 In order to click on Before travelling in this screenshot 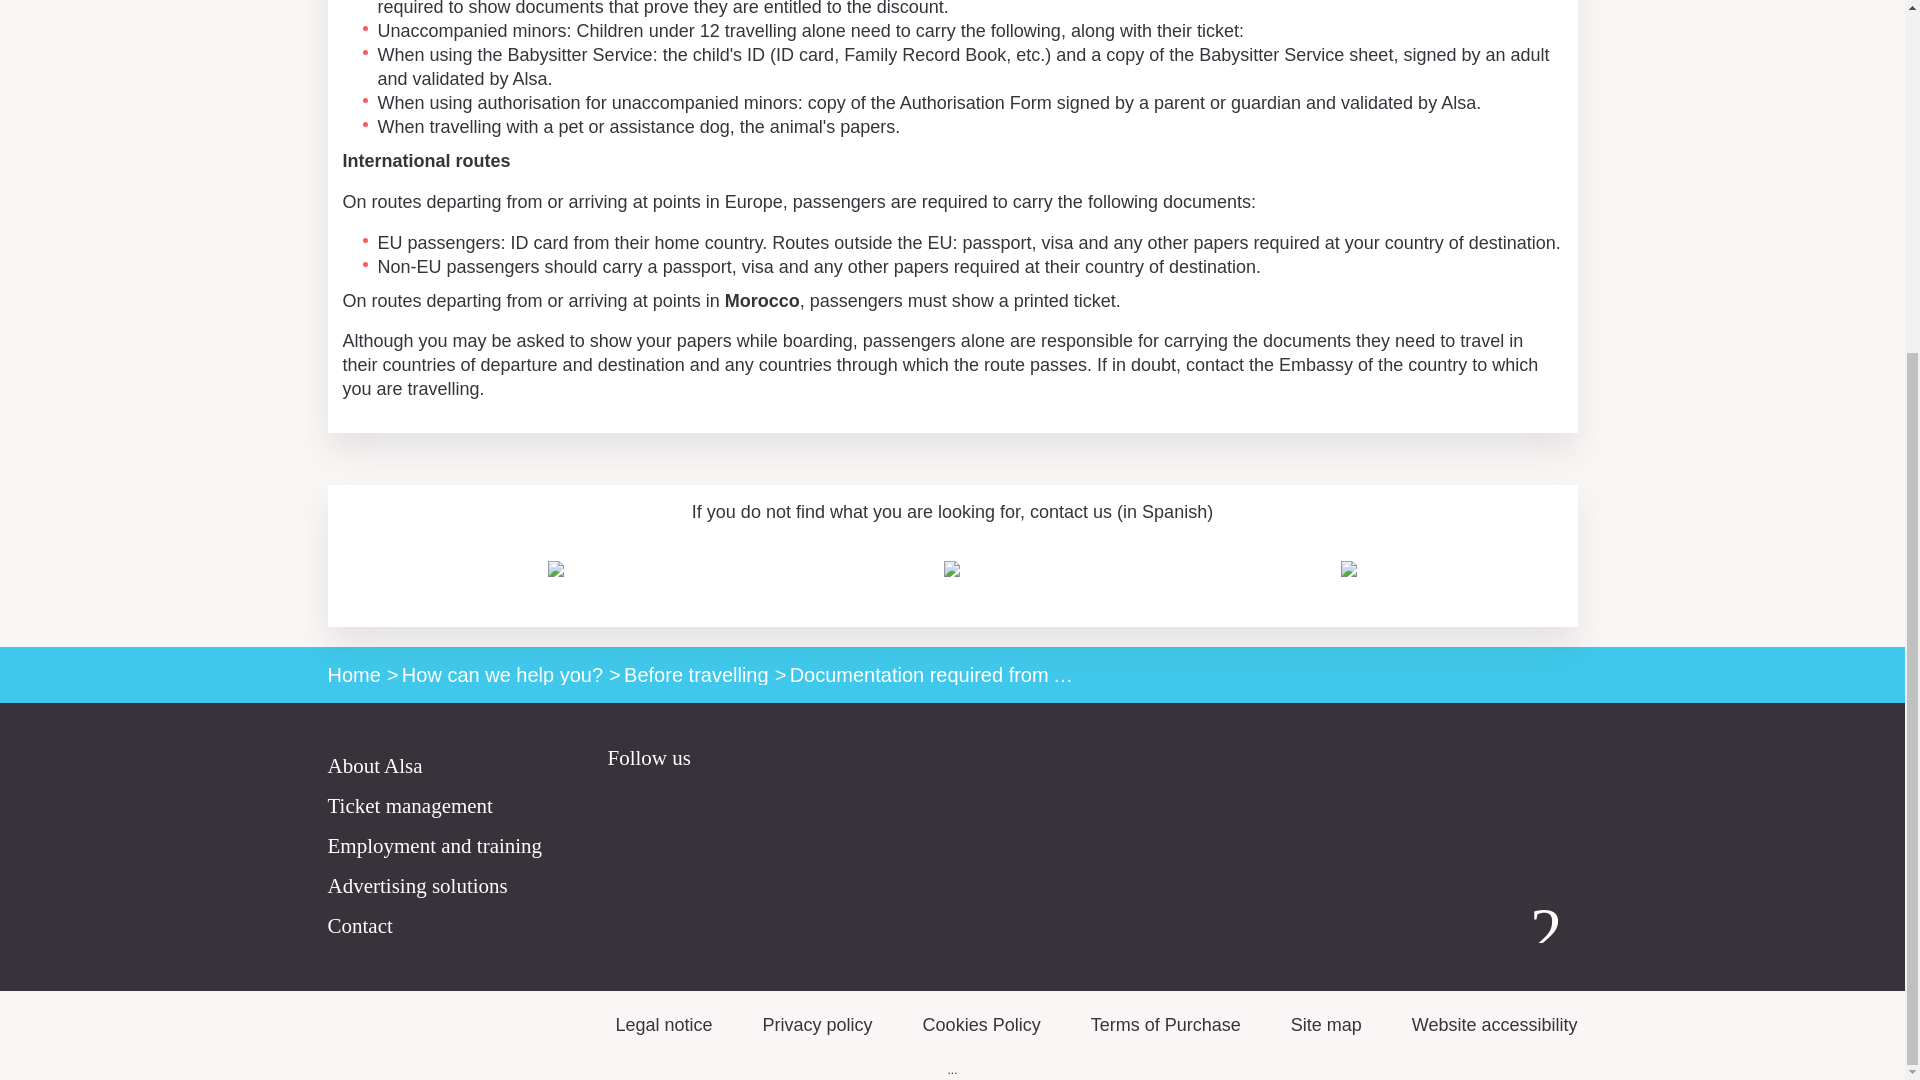, I will do `click(696, 674)`.